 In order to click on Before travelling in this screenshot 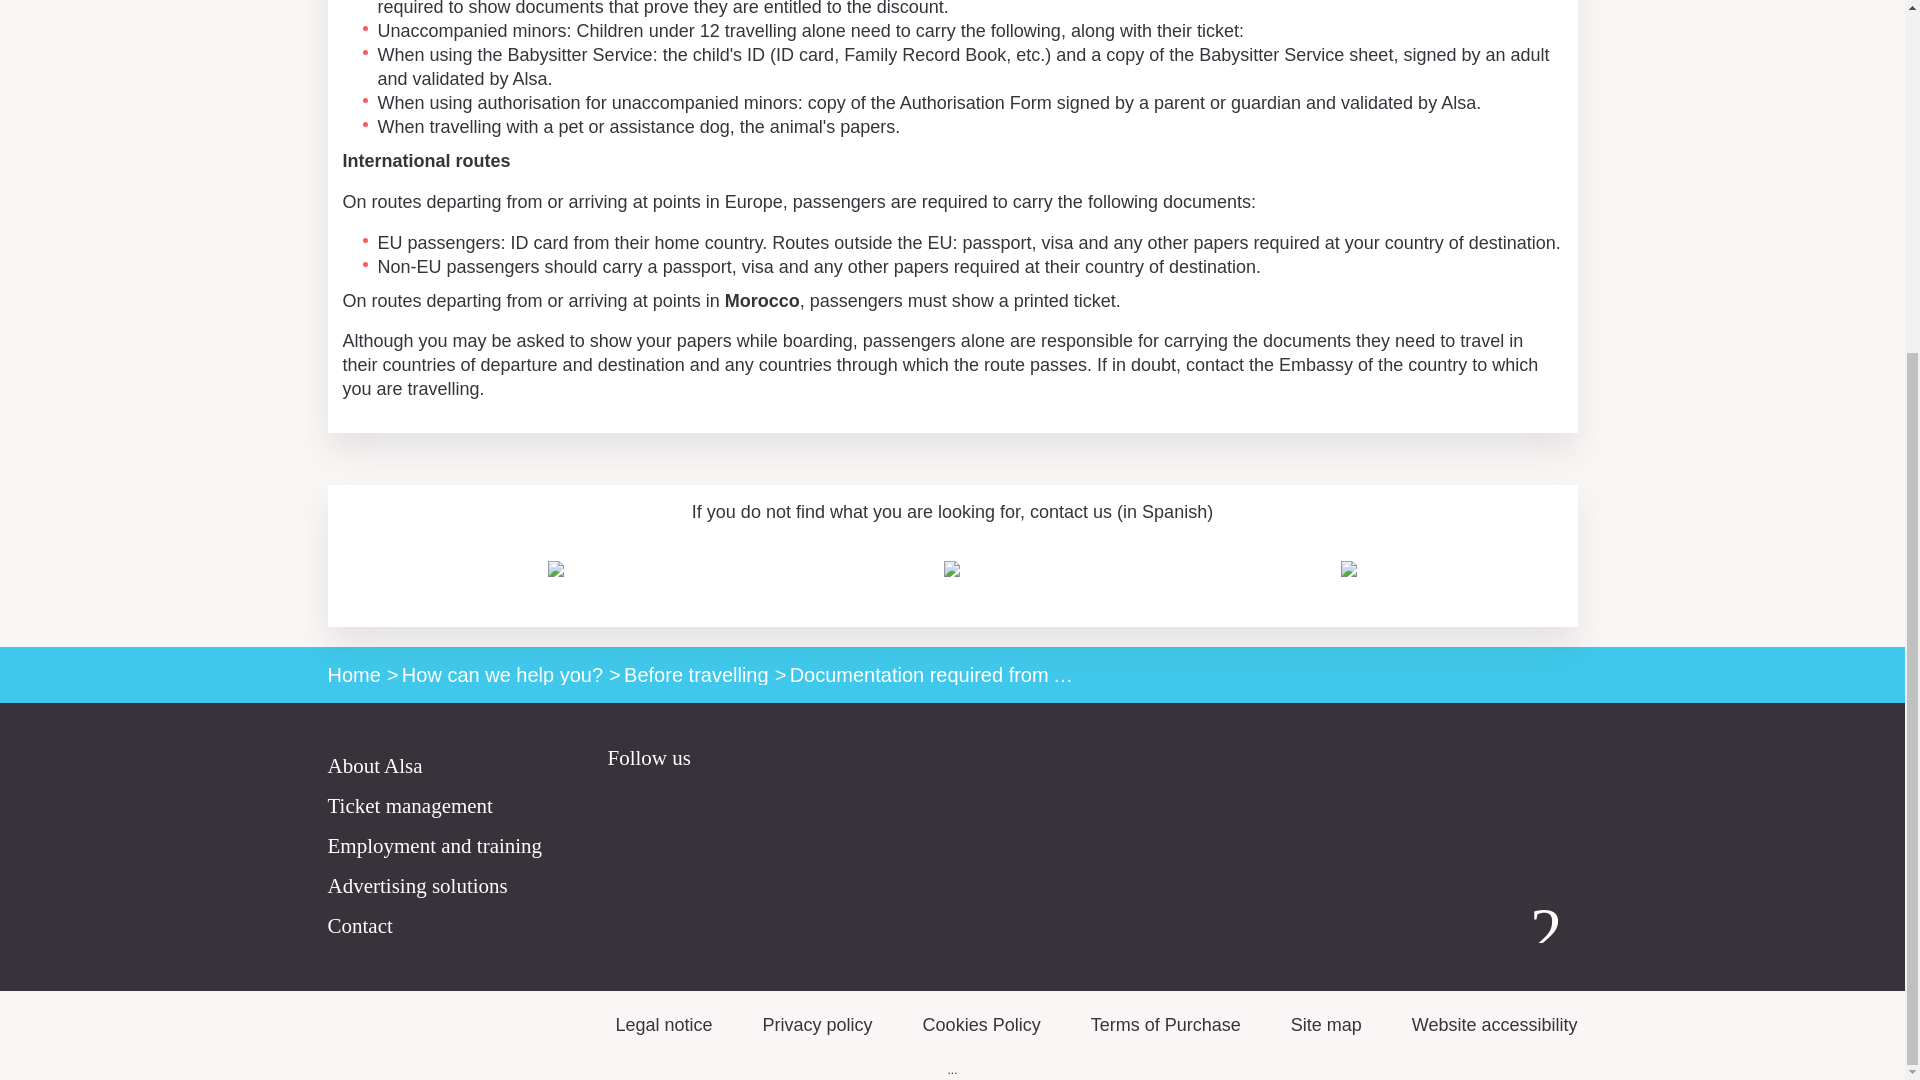, I will do `click(696, 674)`.